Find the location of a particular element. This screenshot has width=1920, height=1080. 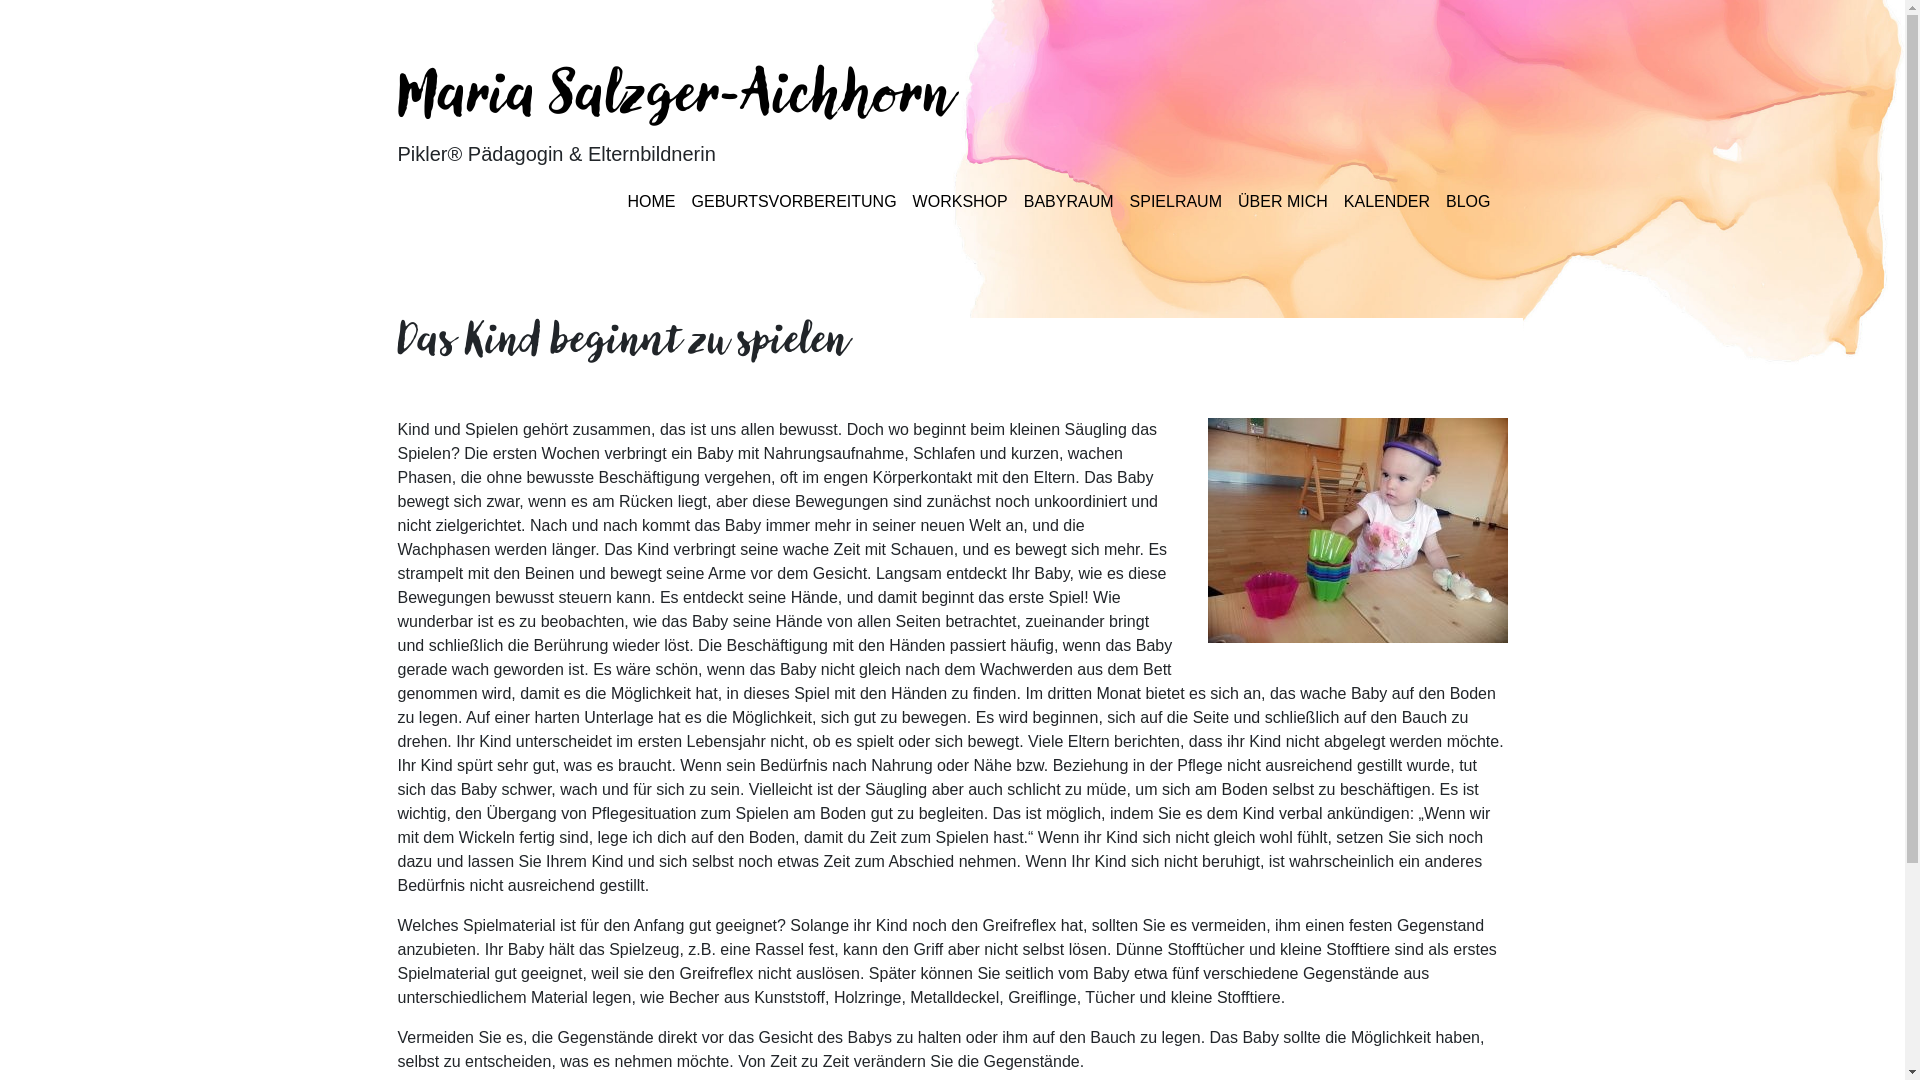

BLOG is located at coordinates (1468, 201).